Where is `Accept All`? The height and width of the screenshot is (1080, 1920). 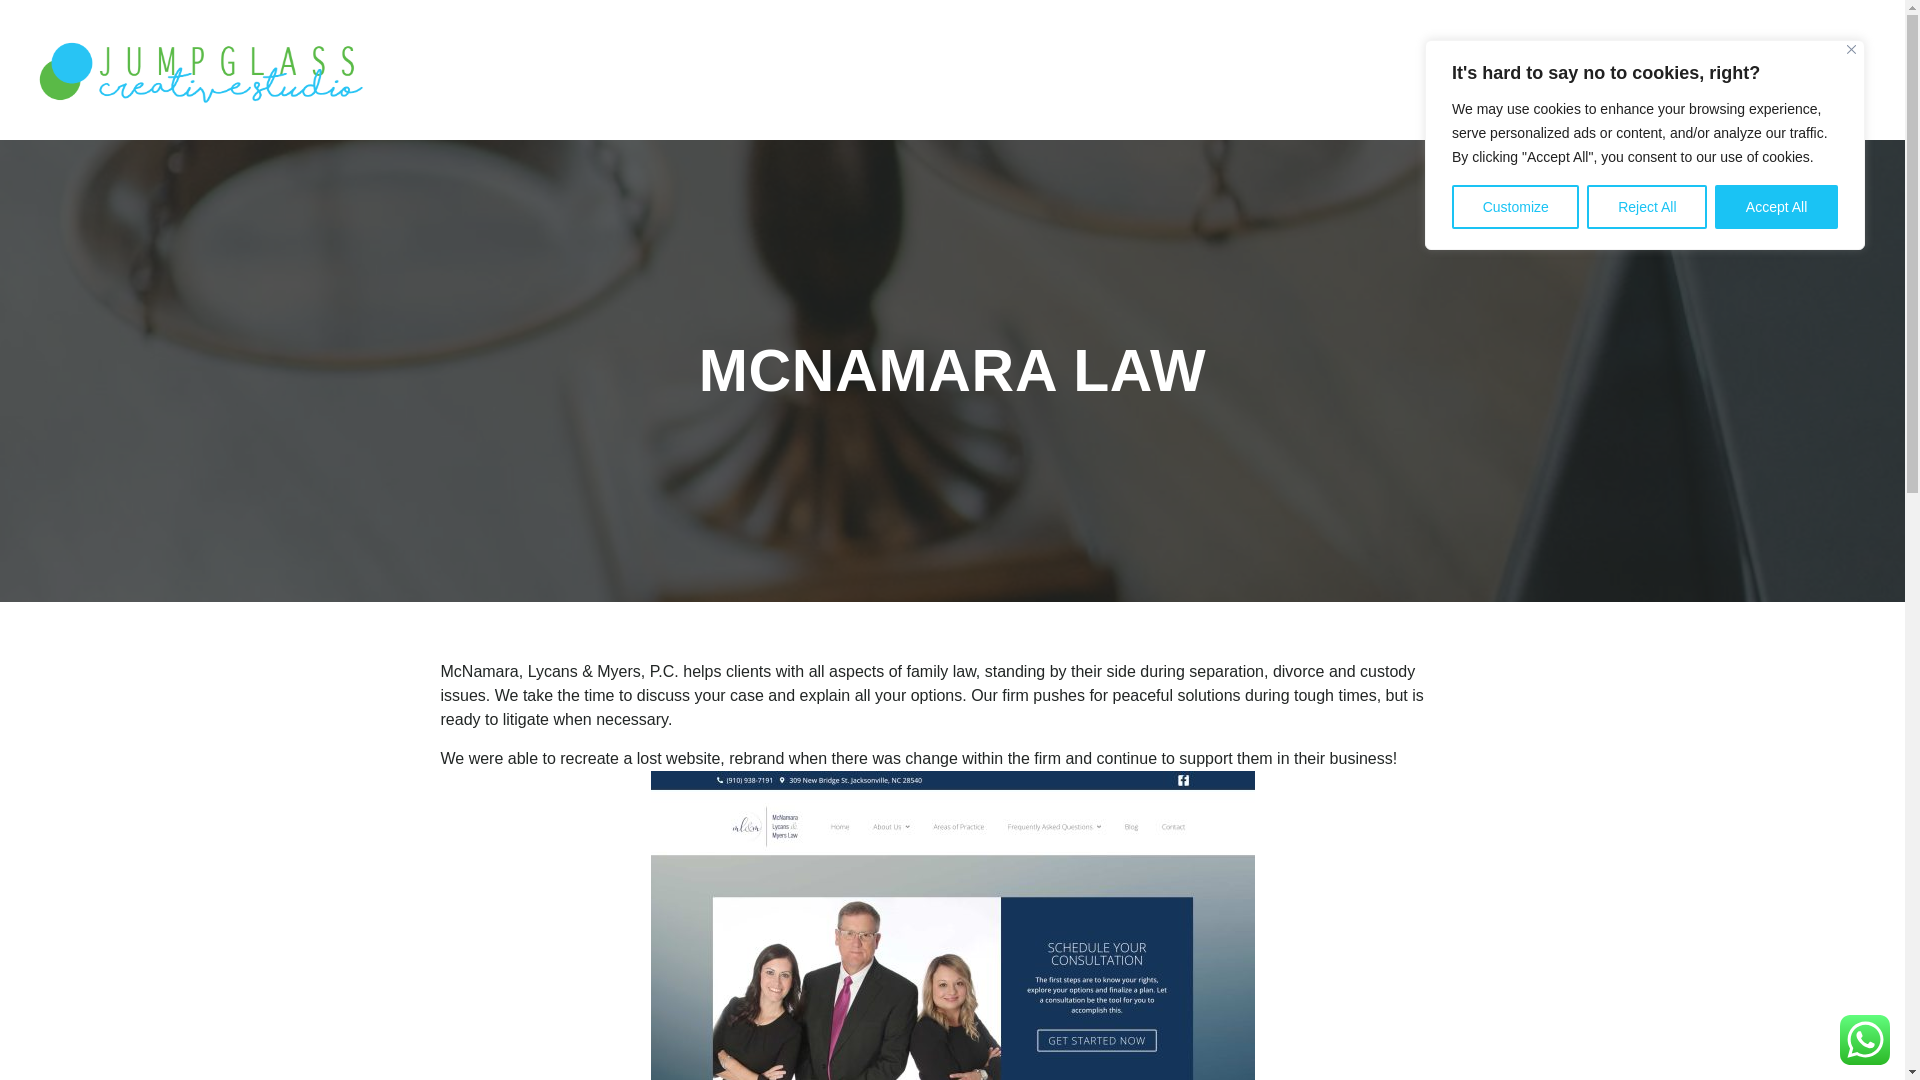 Accept All is located at coordinates (1776, 206).